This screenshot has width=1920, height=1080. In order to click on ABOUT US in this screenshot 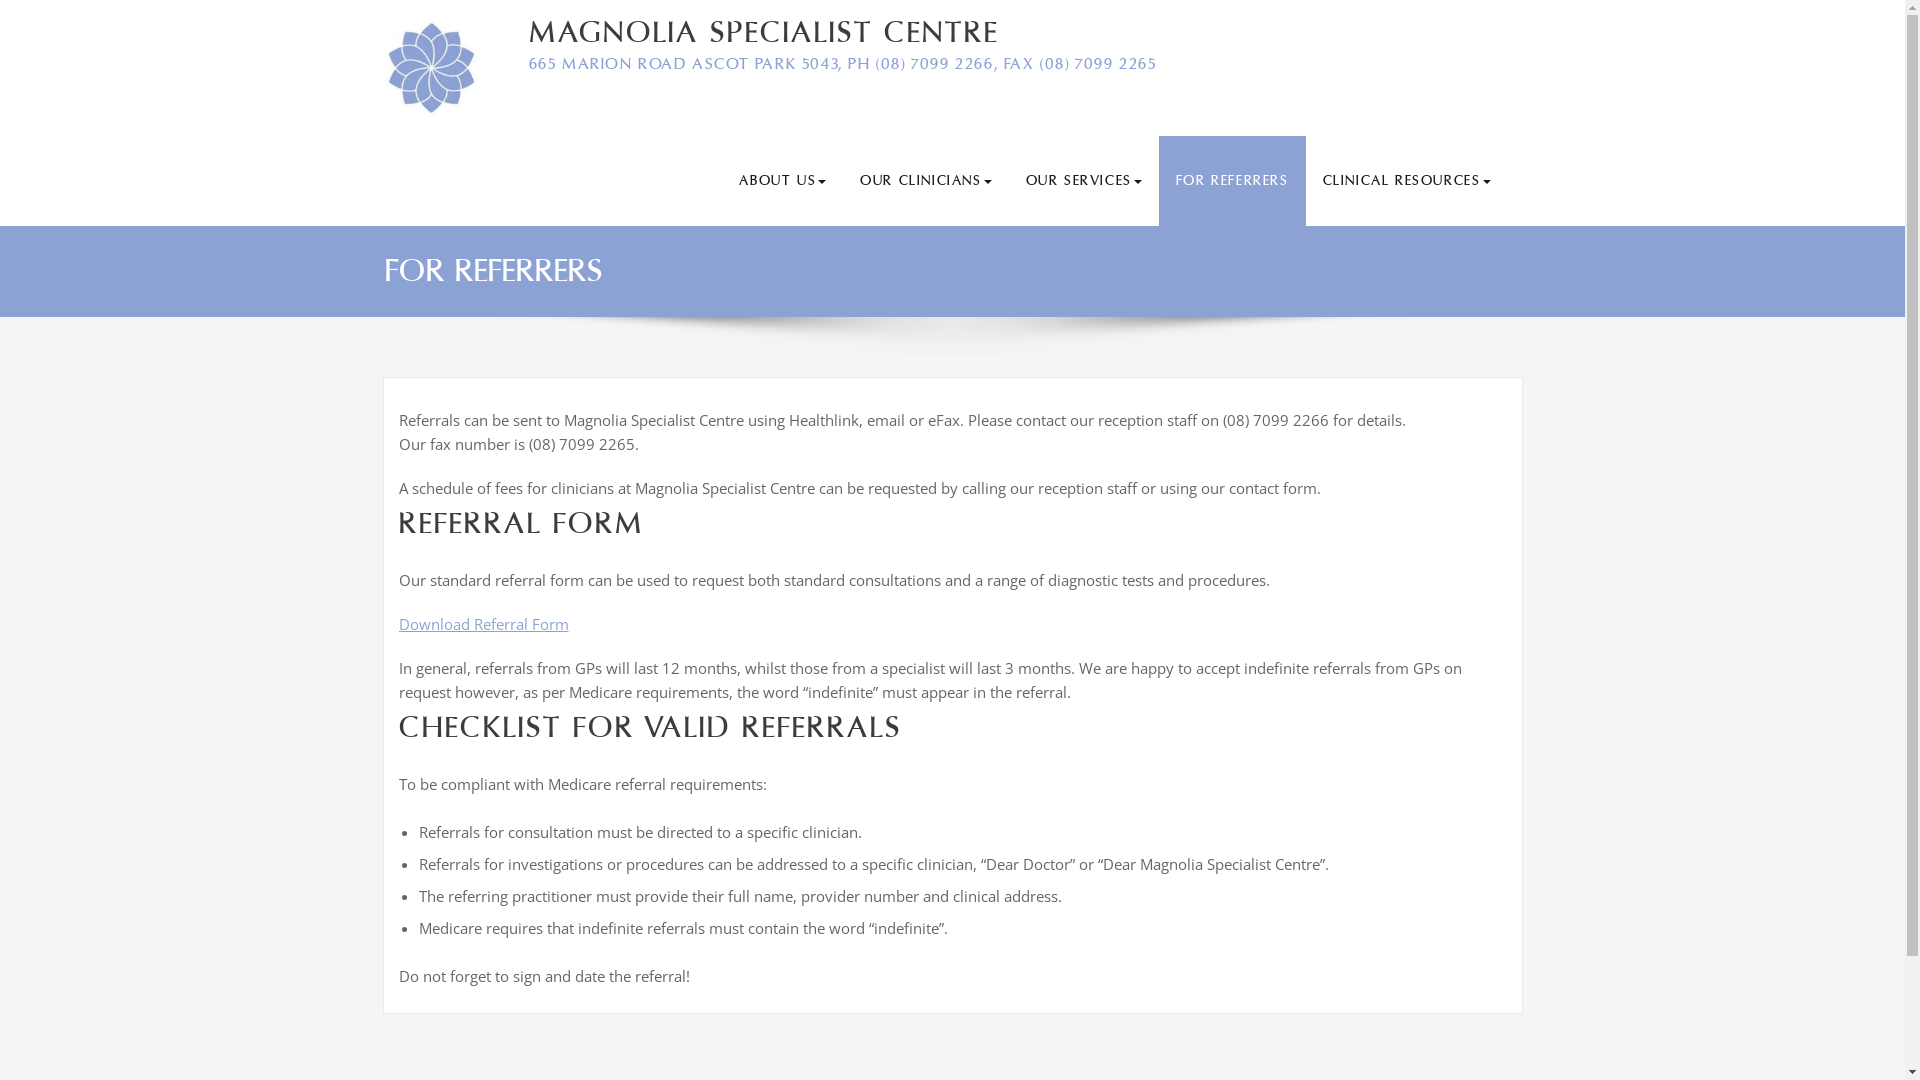, I will do `click(782, 181)`.